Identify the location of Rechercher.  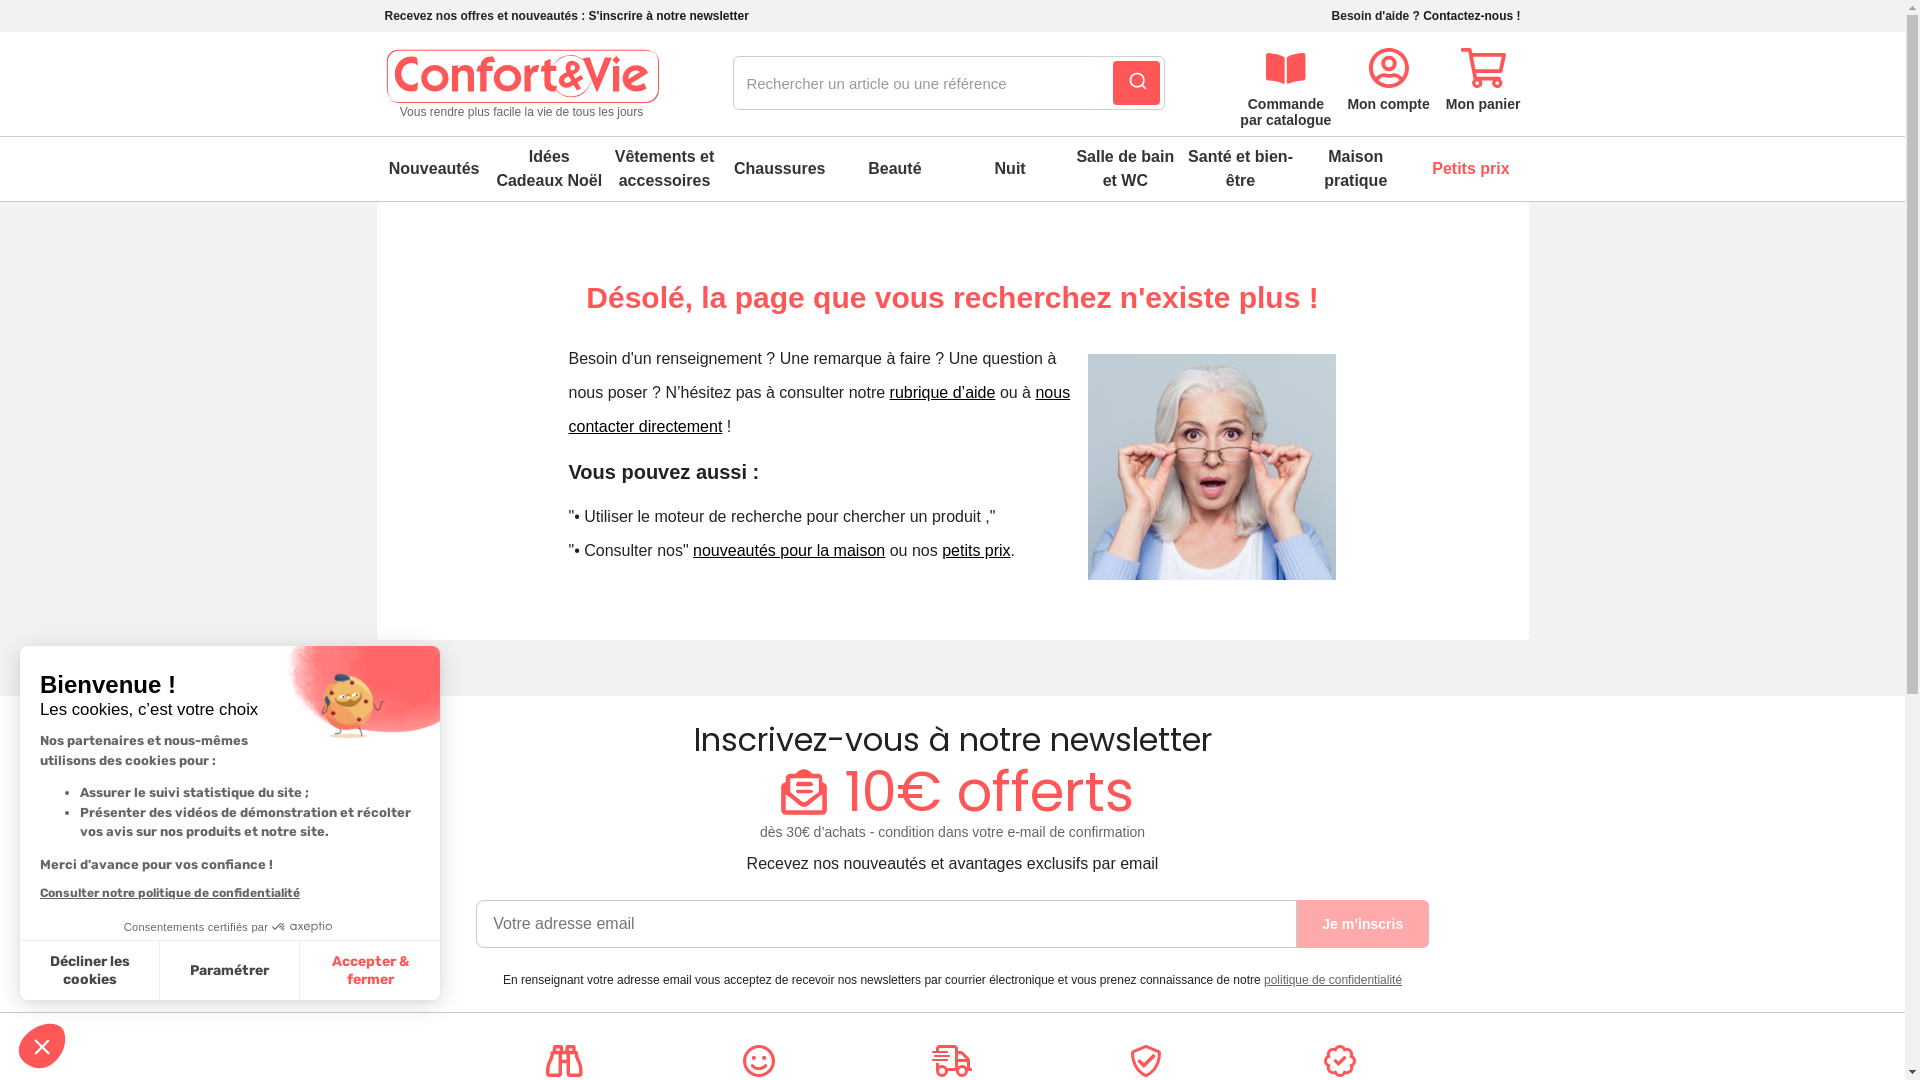
(1136, 83).